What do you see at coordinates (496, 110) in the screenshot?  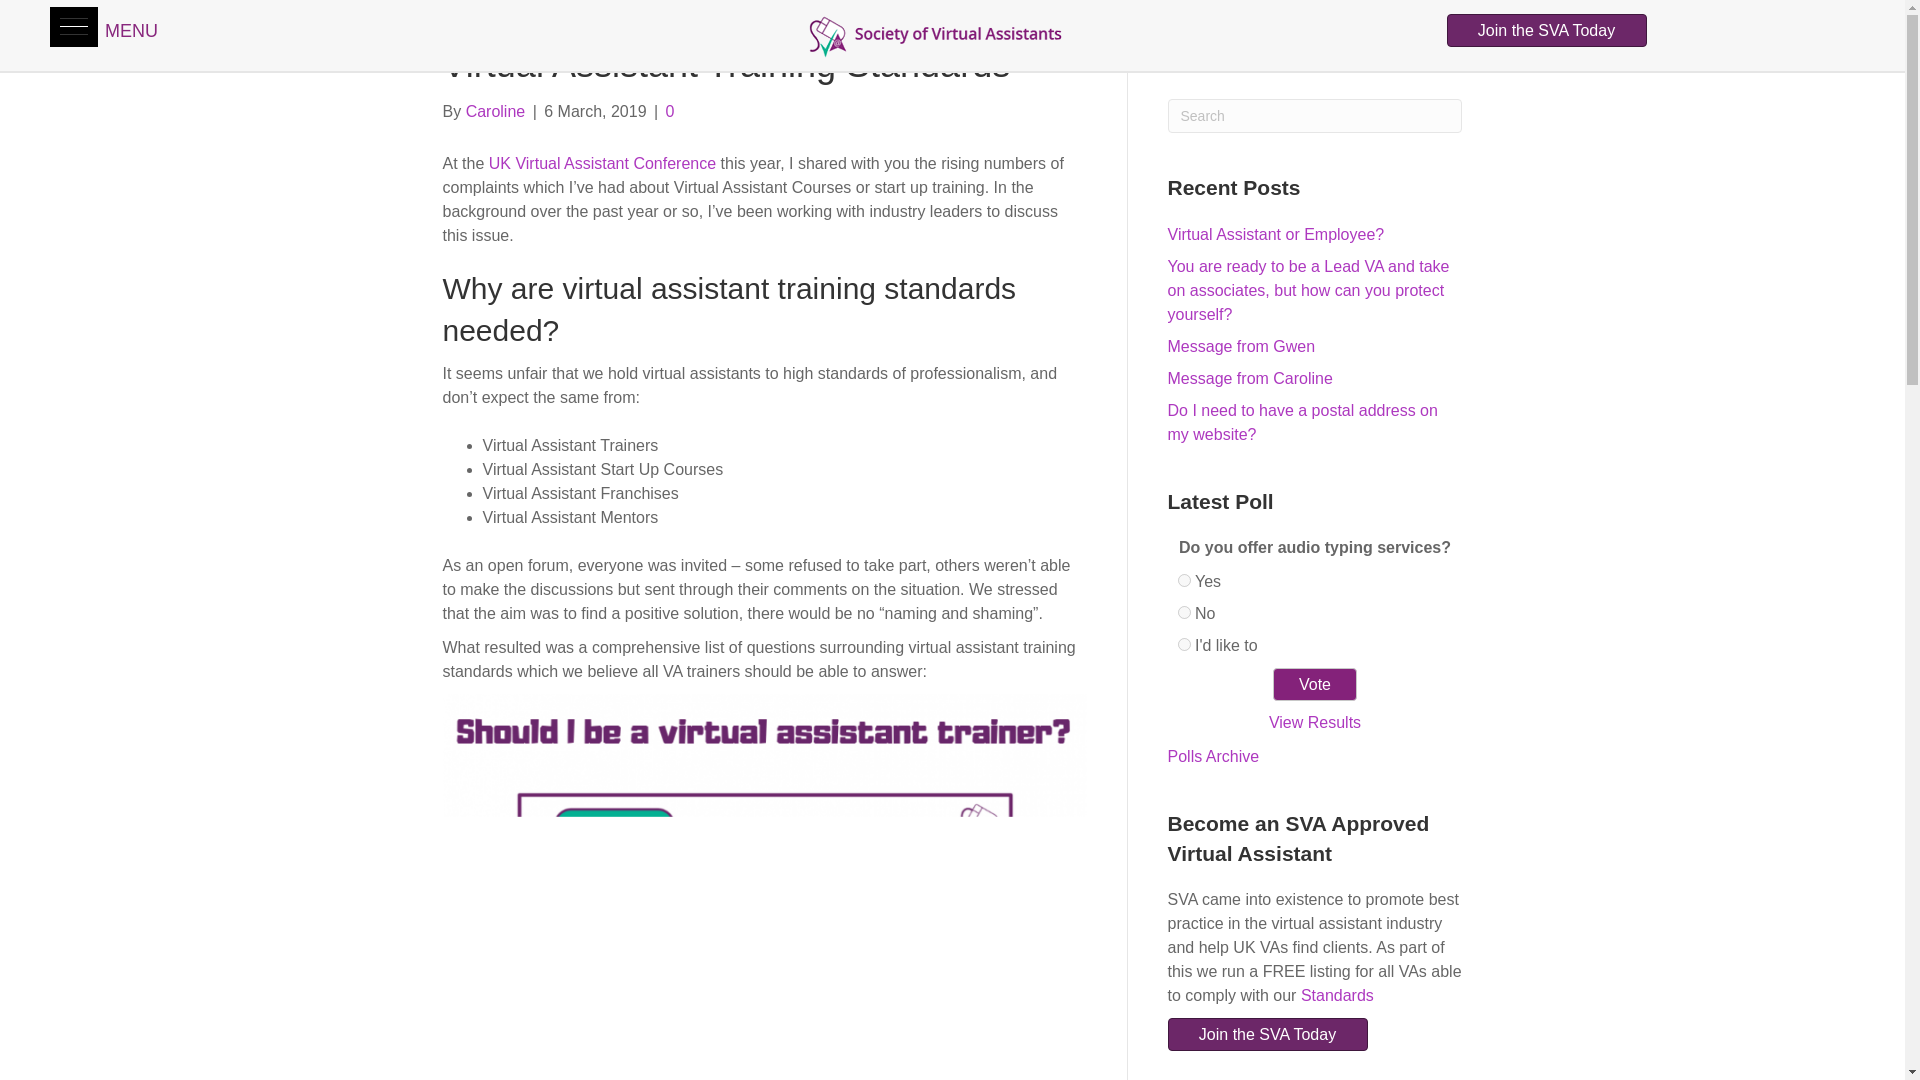 I see `Caroline` at bounding box center [496, 110].